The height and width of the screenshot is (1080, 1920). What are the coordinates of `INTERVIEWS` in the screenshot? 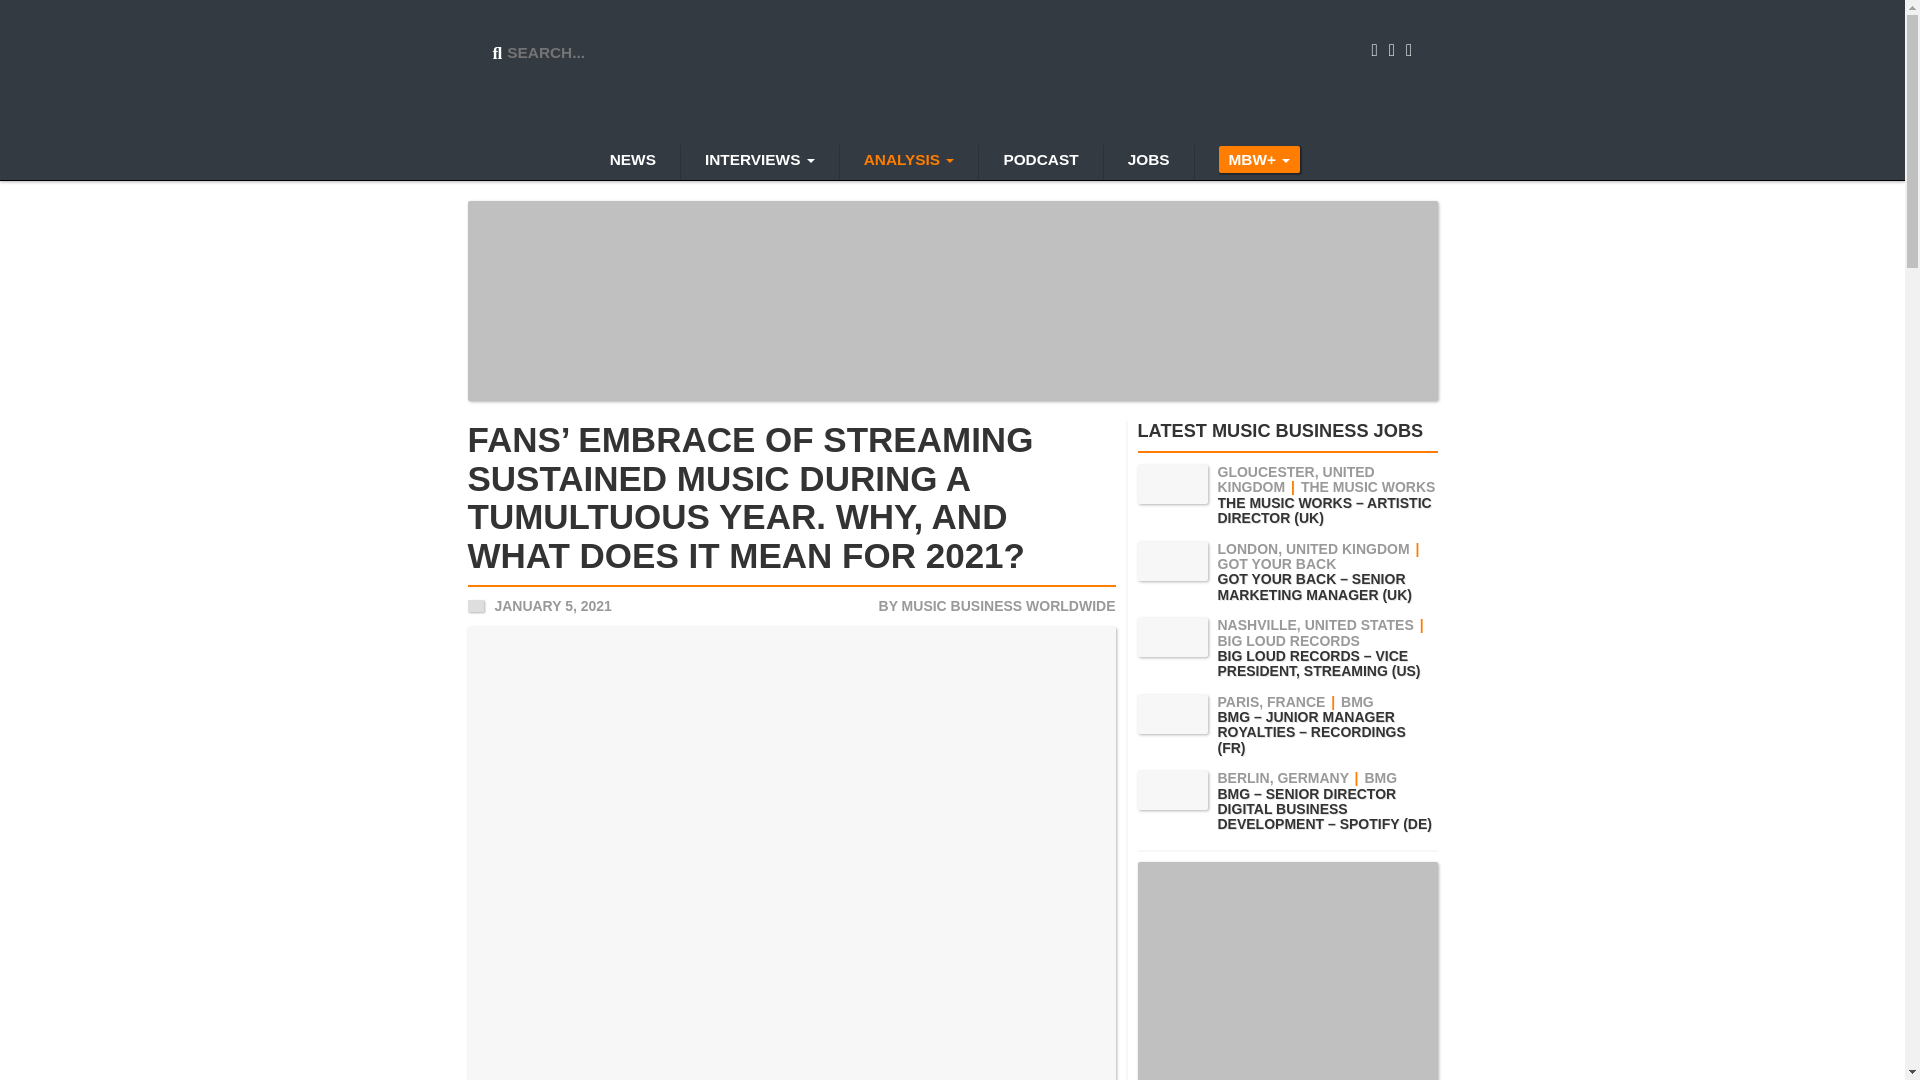 It's located at (759, 162).